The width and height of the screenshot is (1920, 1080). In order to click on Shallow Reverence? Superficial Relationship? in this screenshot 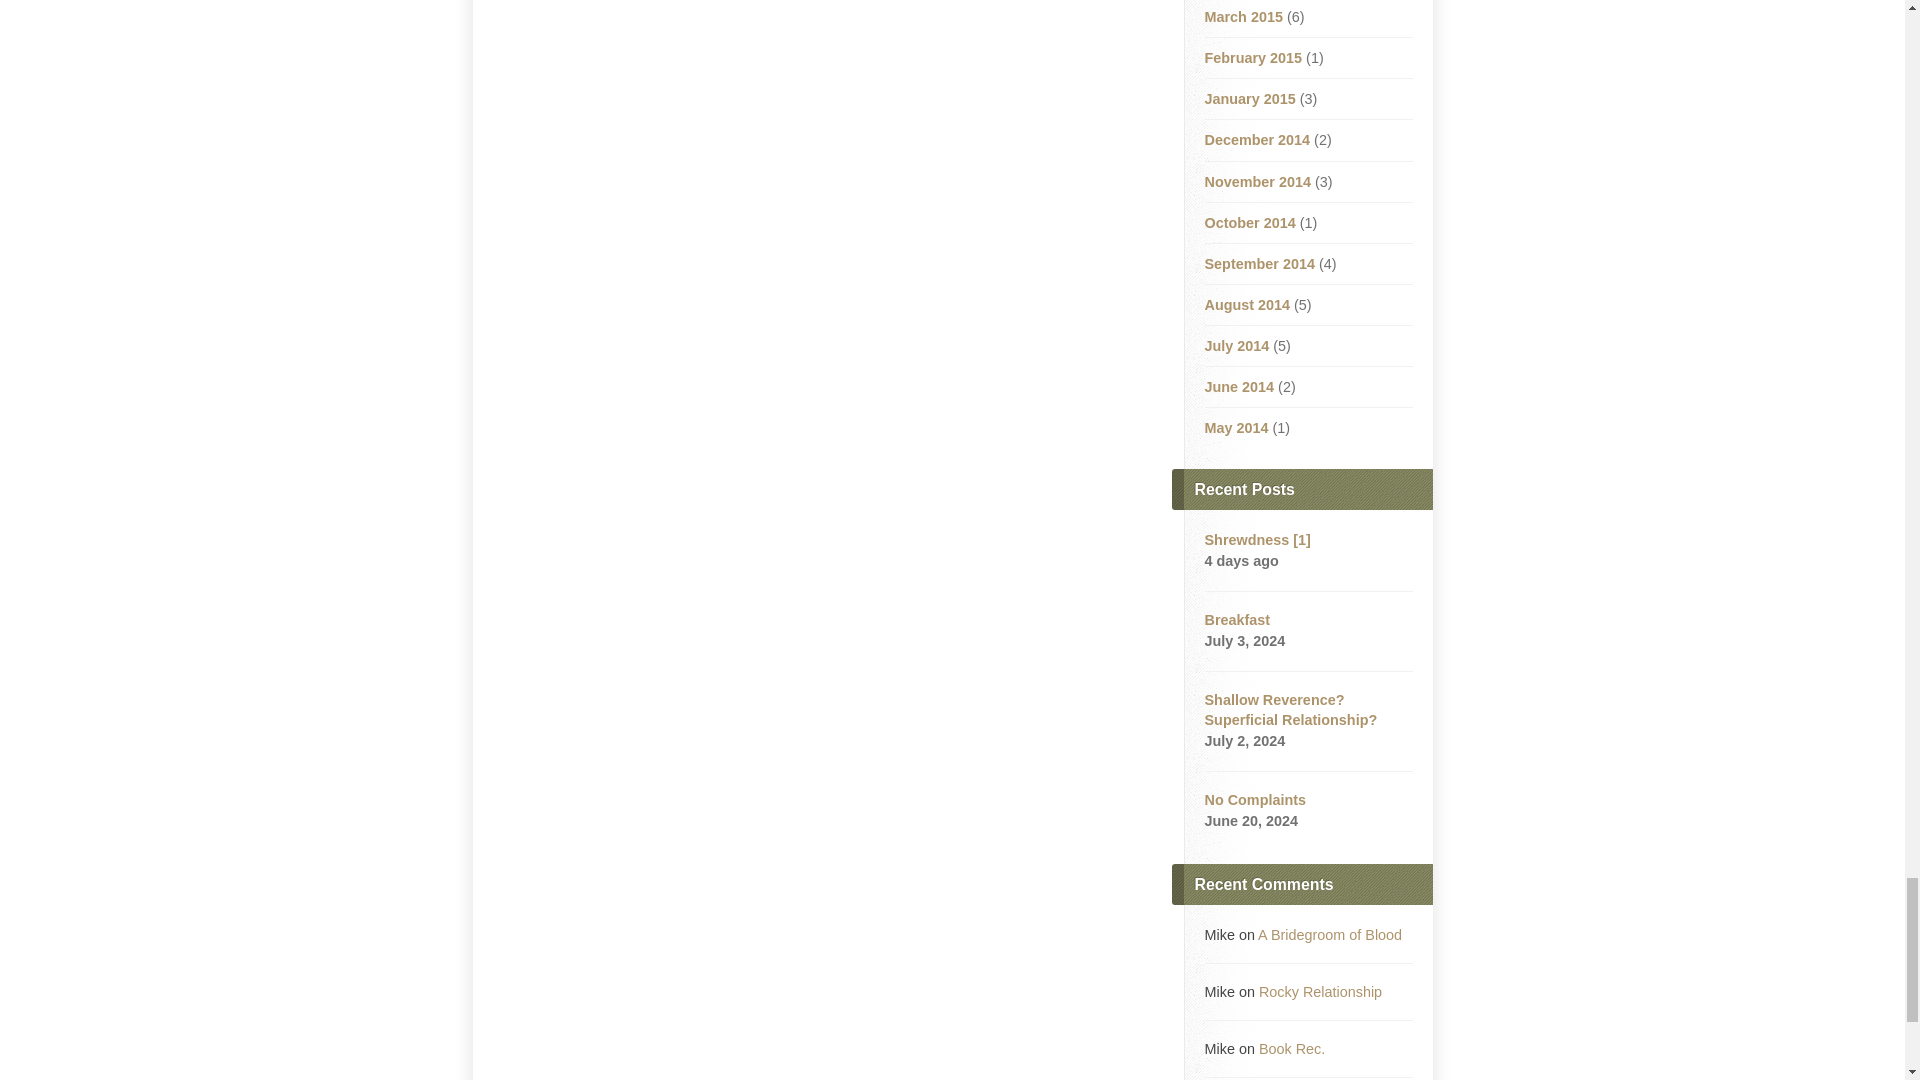, I will do `click(1290, 710)`.